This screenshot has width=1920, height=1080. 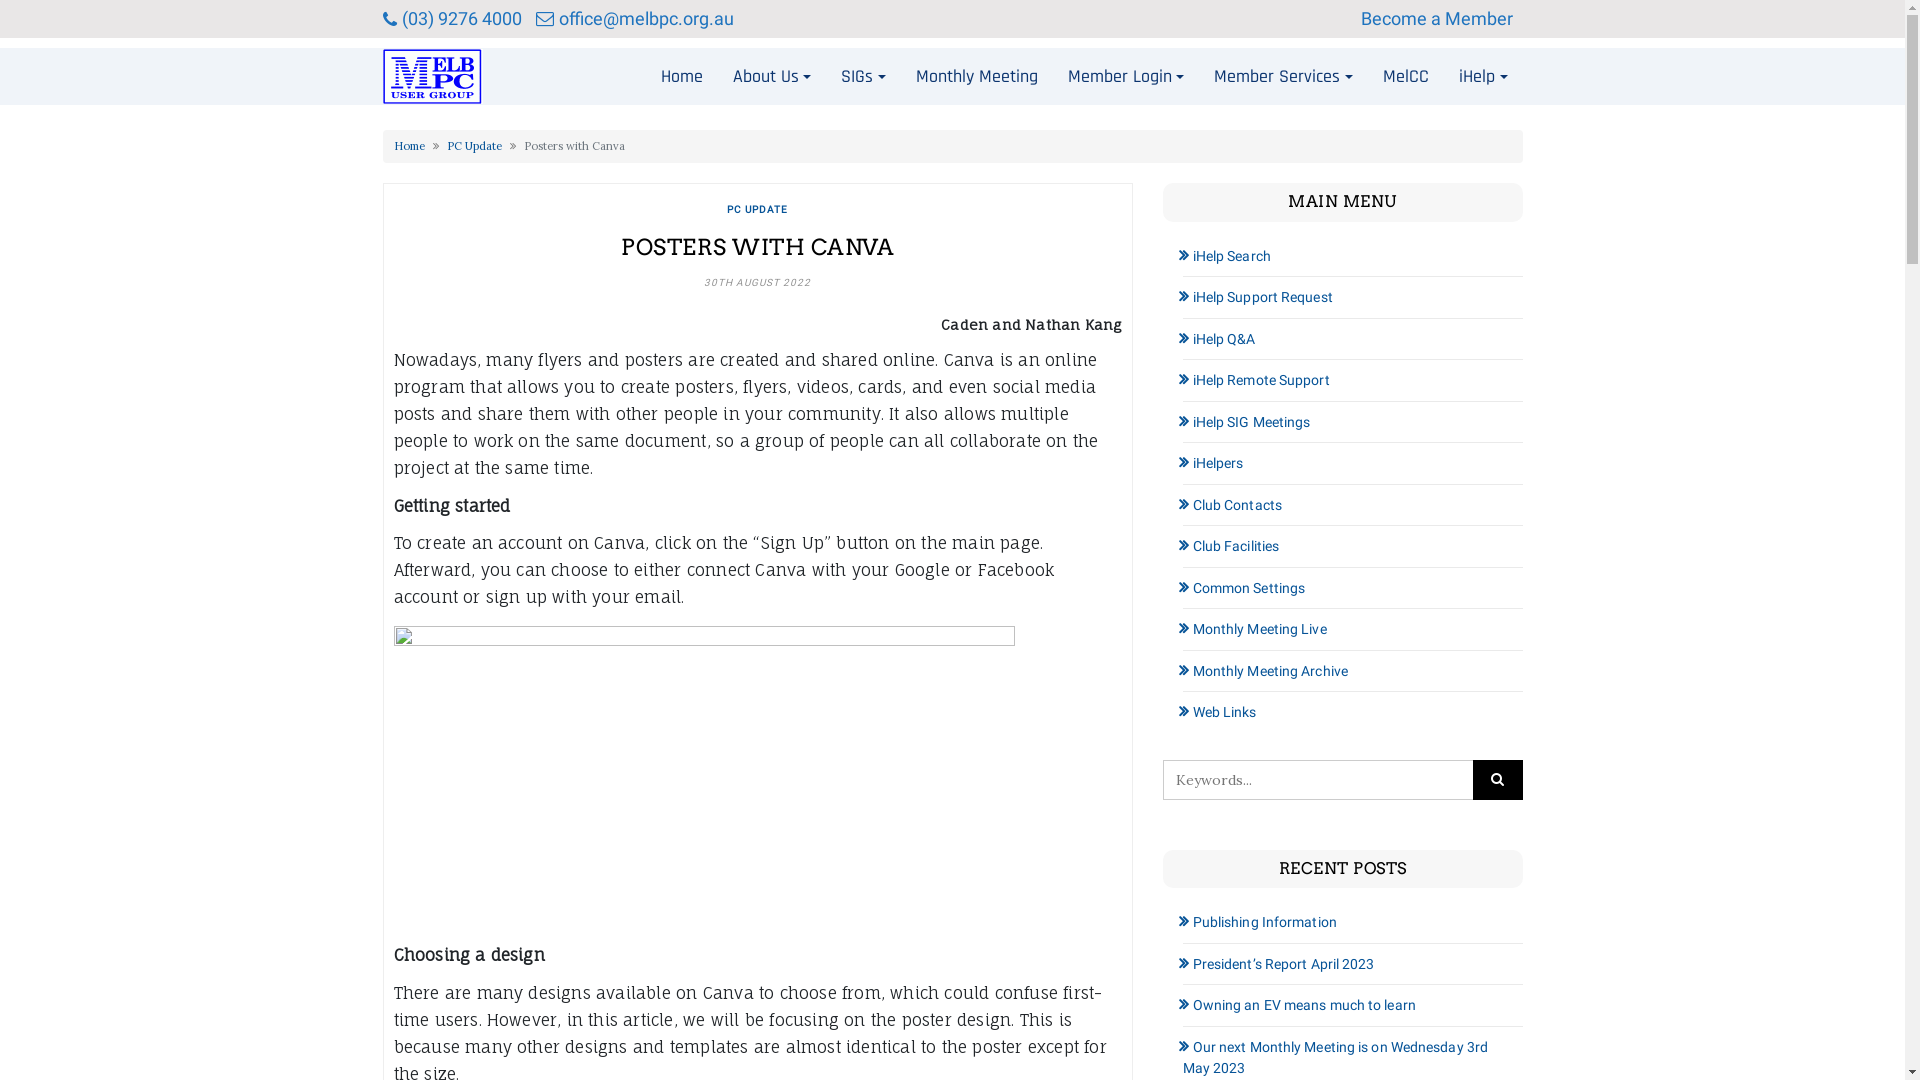 What do you see at coordinates (1264, 671) in the screenshot?
I see `Monthly Meeting Archive` at bounding box center [1264, 671].